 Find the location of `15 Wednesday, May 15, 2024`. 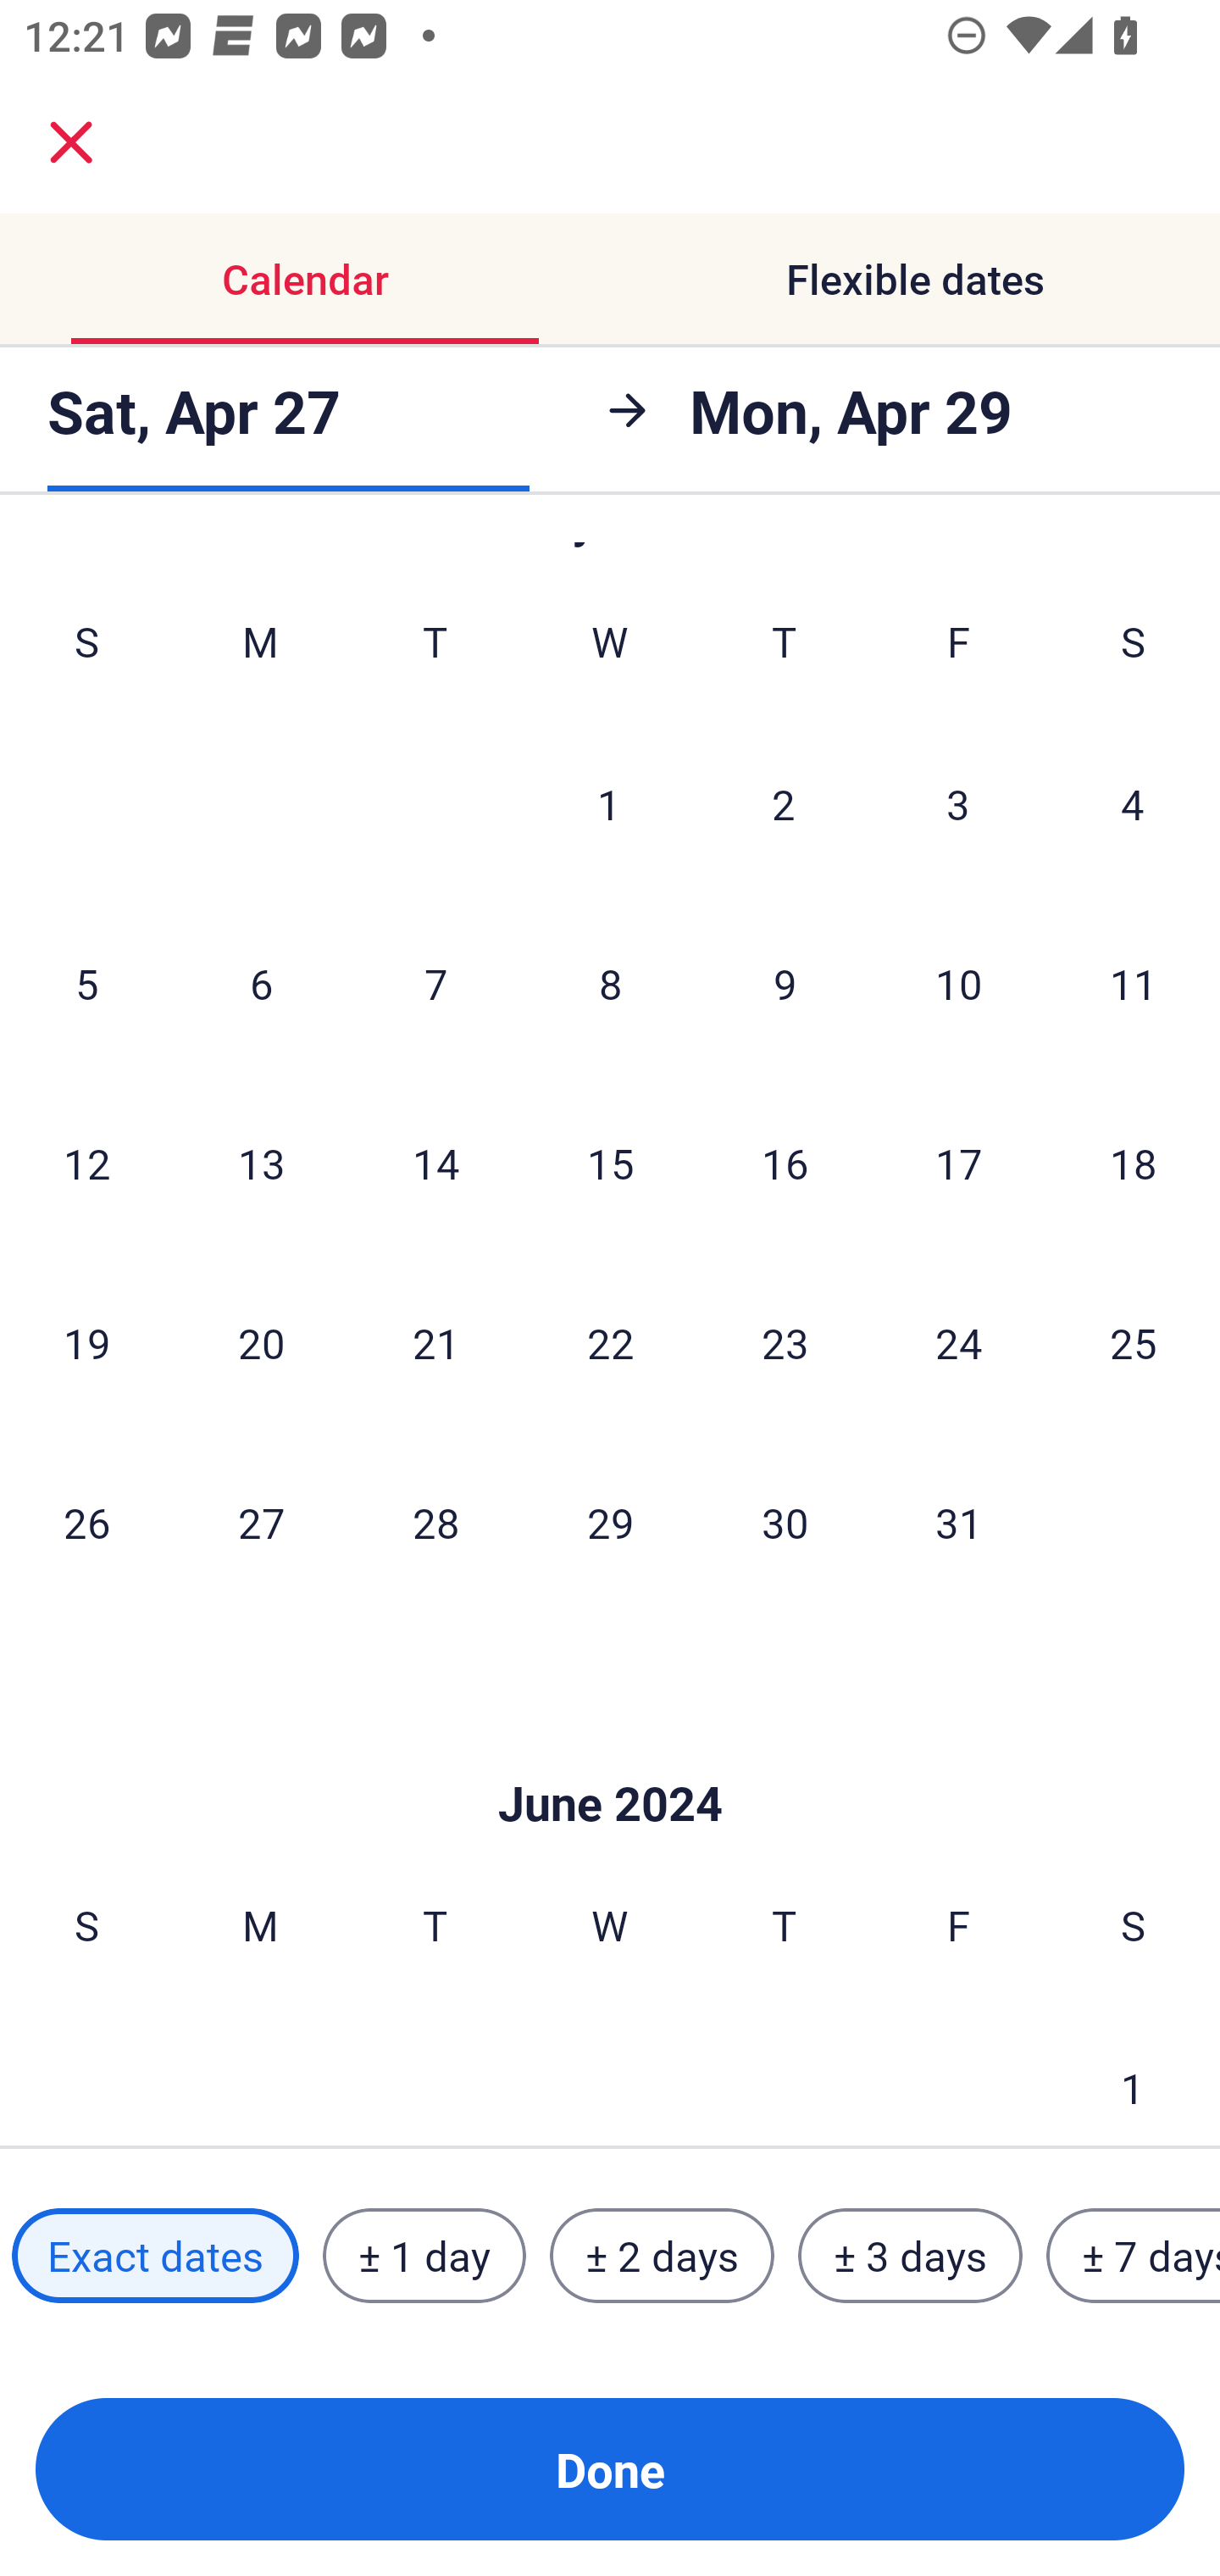

15 Wednesday, May 15, 2024 is located at coordinates (610, 1163).